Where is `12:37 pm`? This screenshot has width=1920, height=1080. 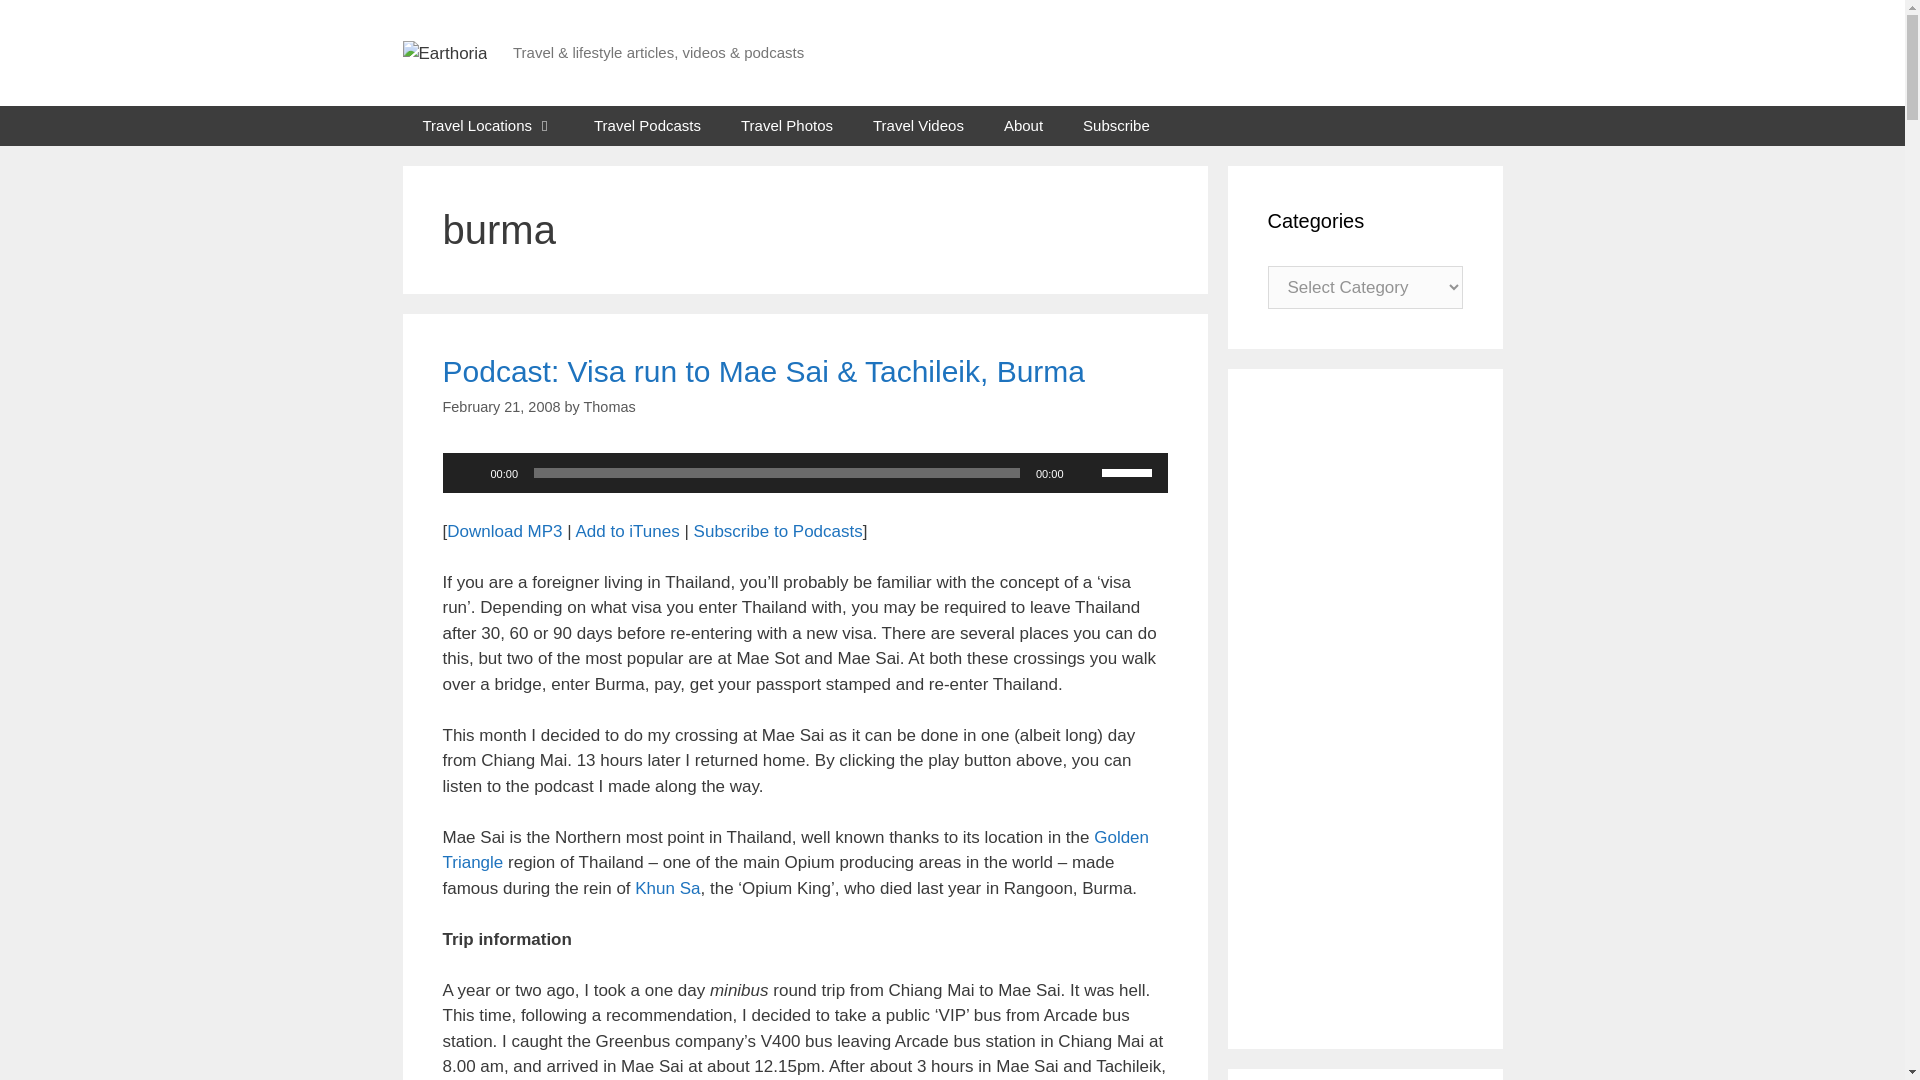
12:37 pm is located at coordinates (500, 406).